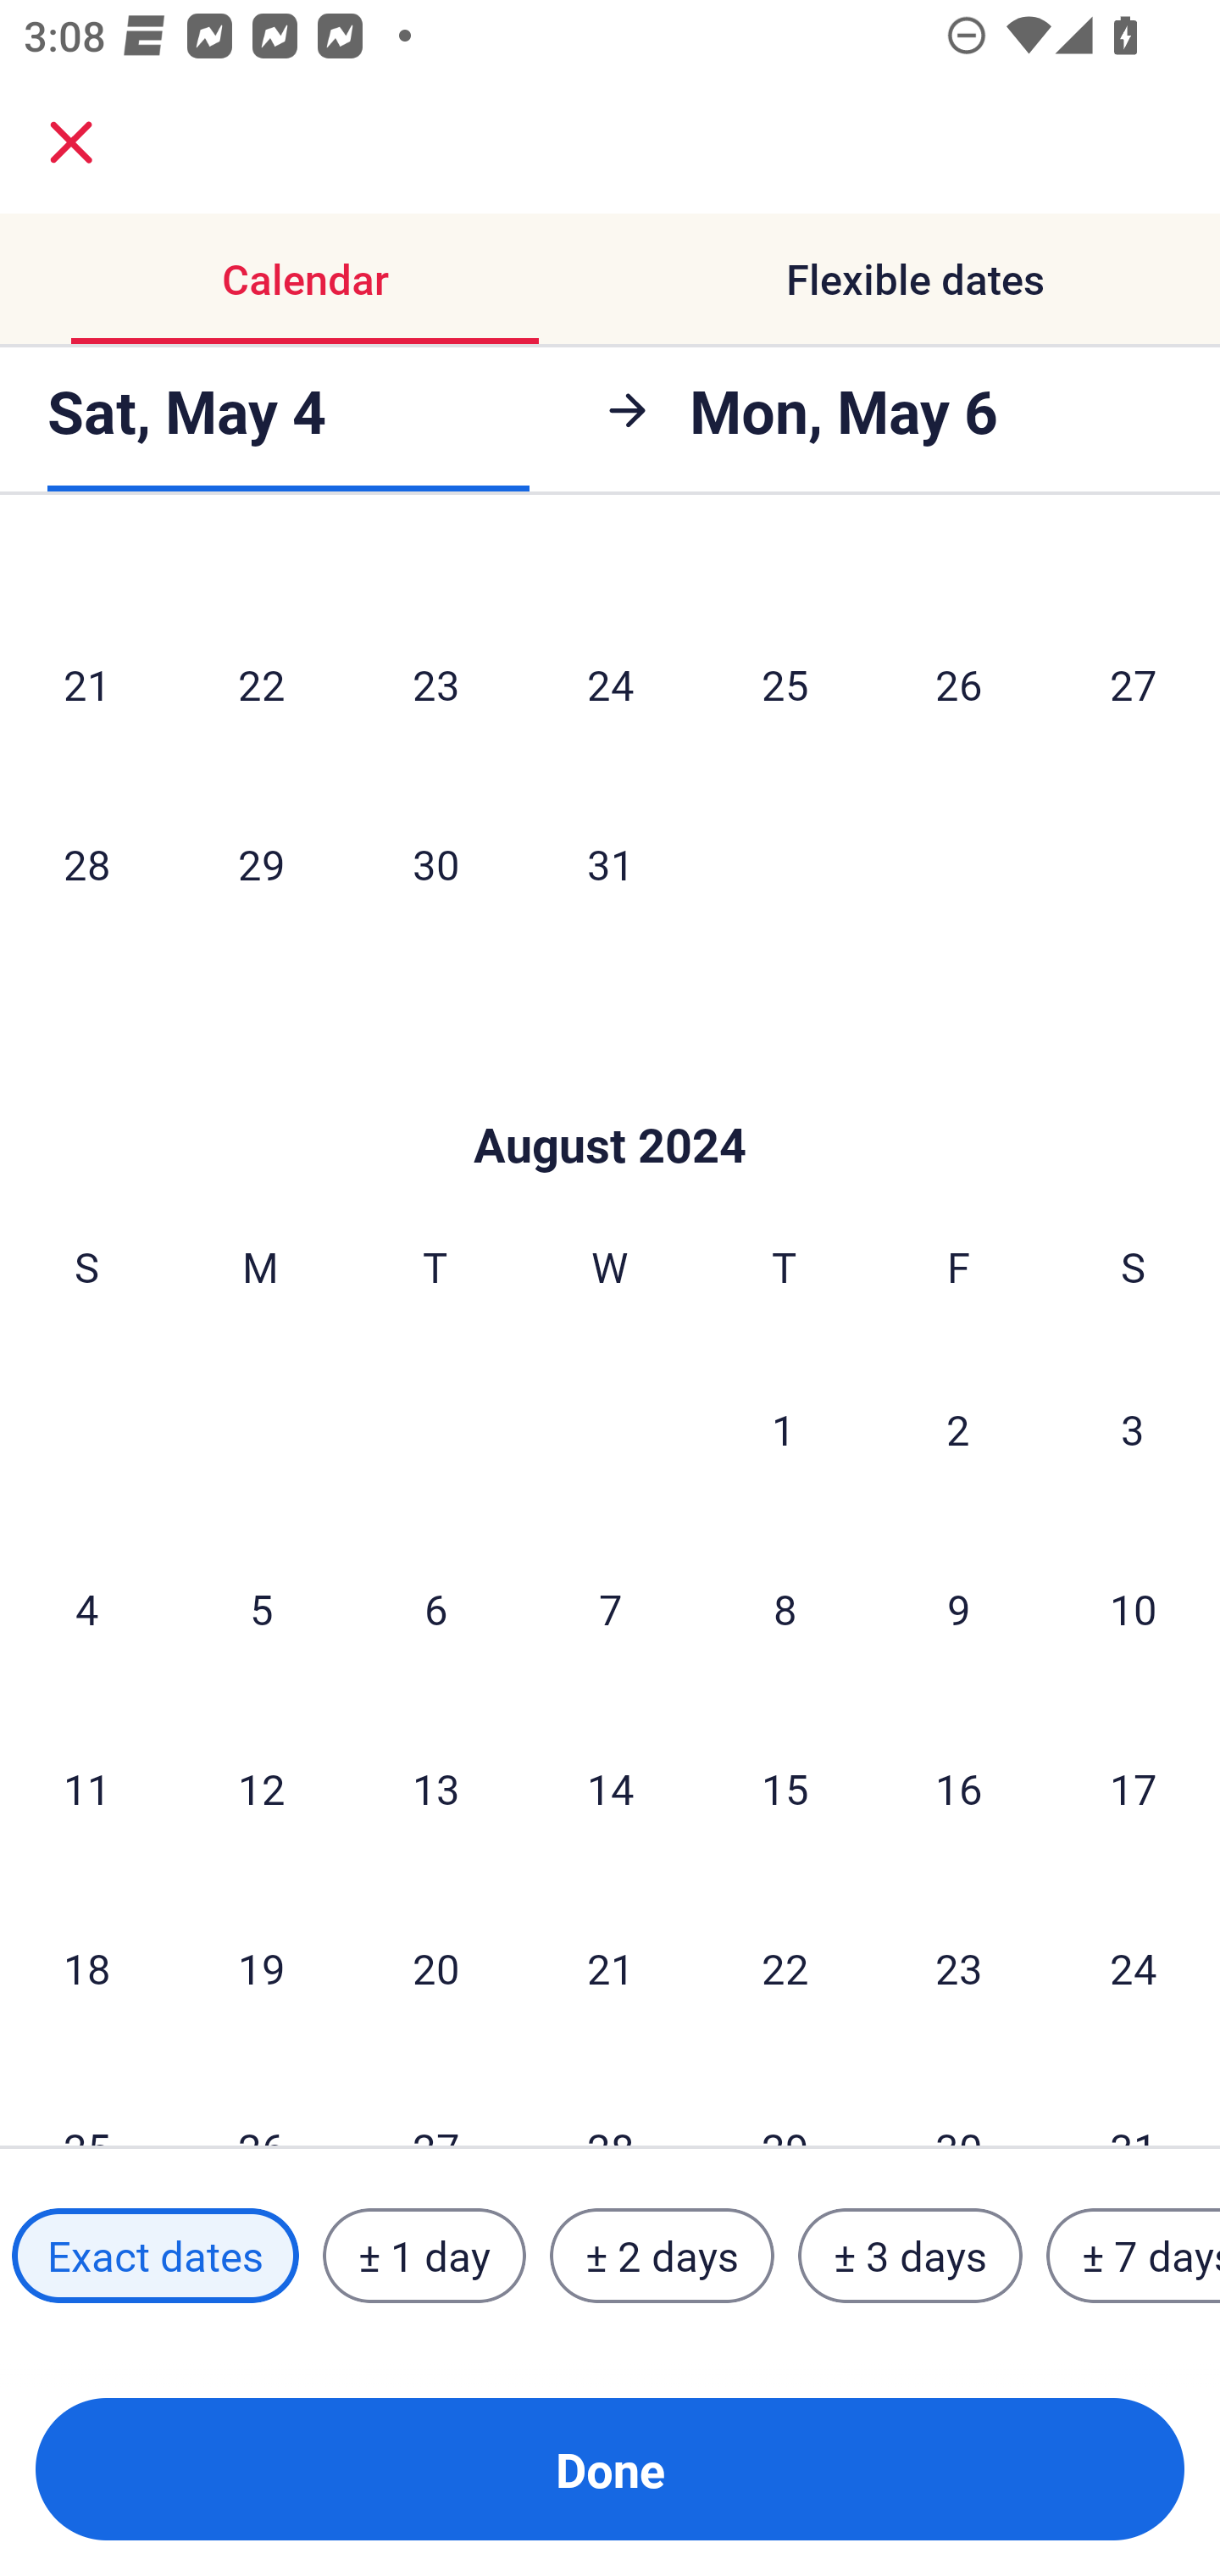  What do you see at coordinates (155, 2255) in the screenshot?
I see `Exact dates` at bounding box center [155, 2255].